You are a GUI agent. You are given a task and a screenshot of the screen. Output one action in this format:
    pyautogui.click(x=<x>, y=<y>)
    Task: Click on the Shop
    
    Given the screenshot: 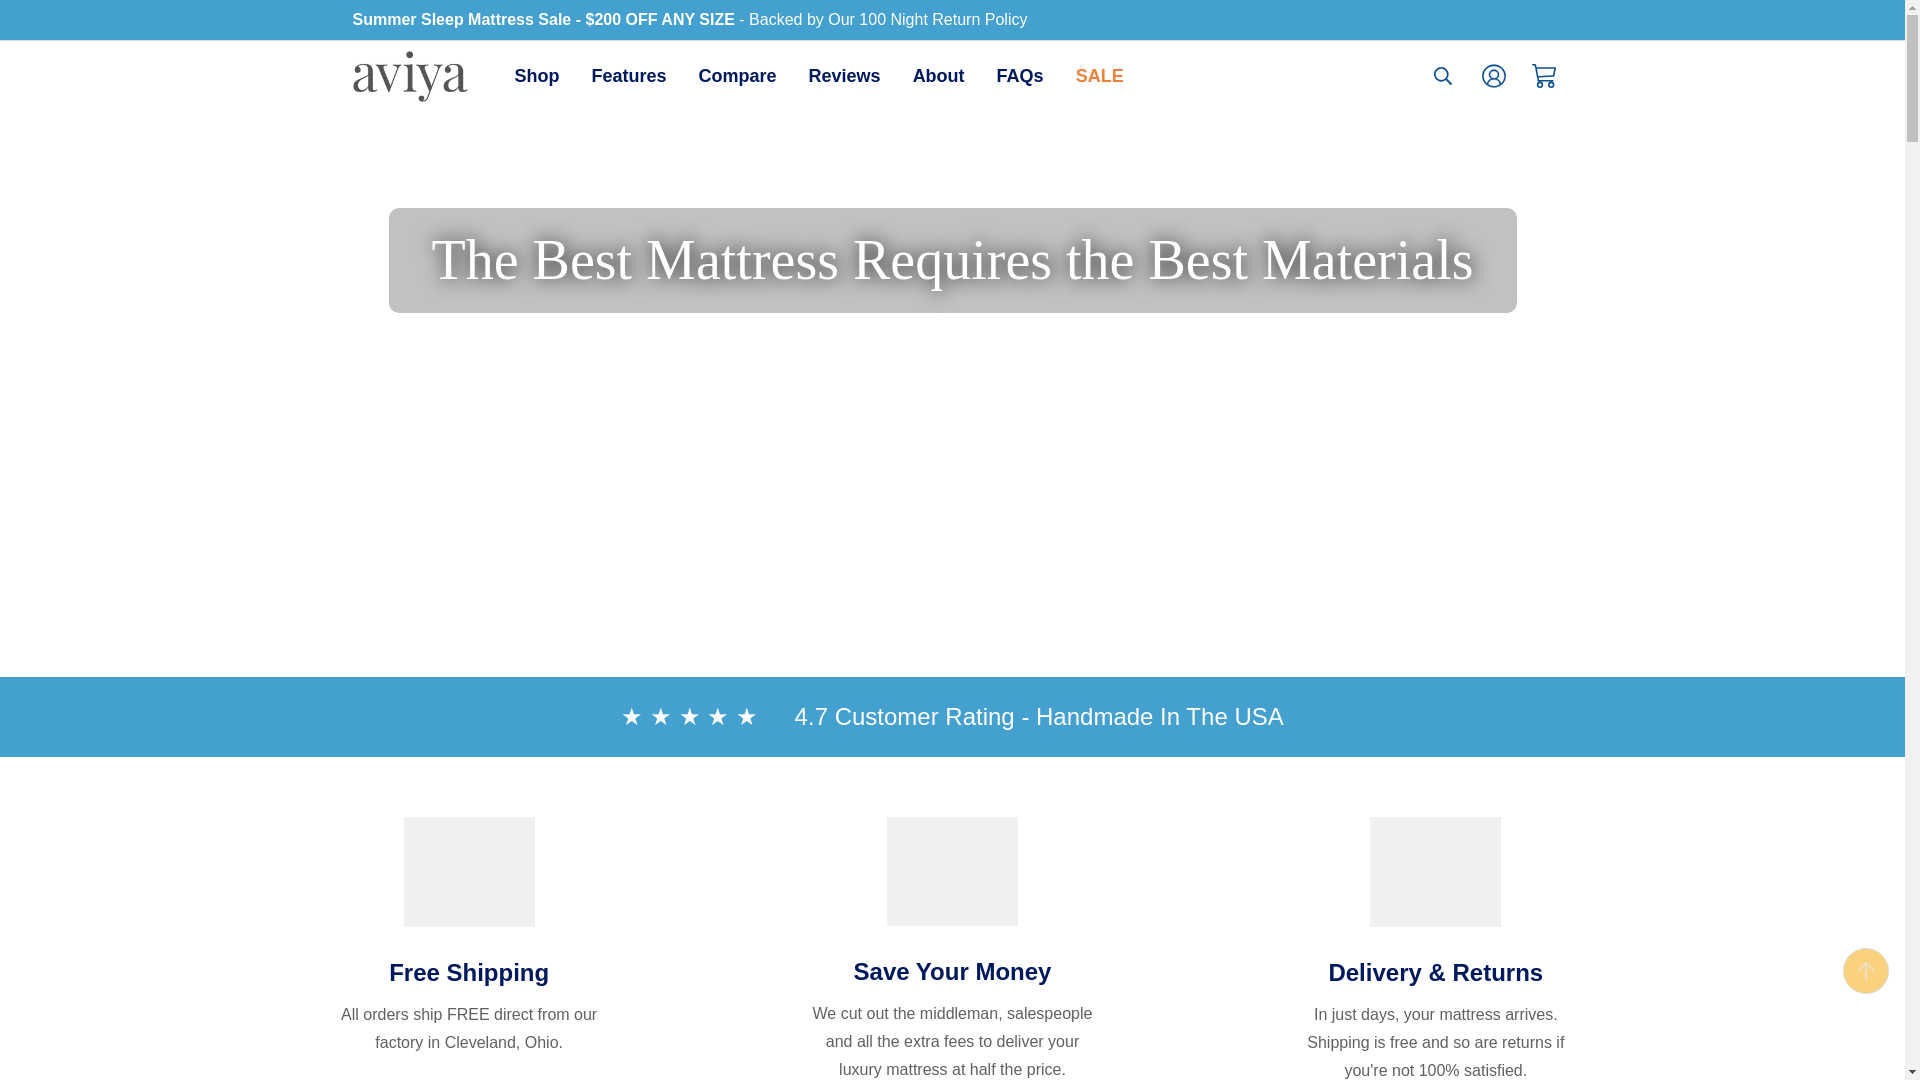 What is the action you would take?
    pyautogui.click(x=818, y=76)
    